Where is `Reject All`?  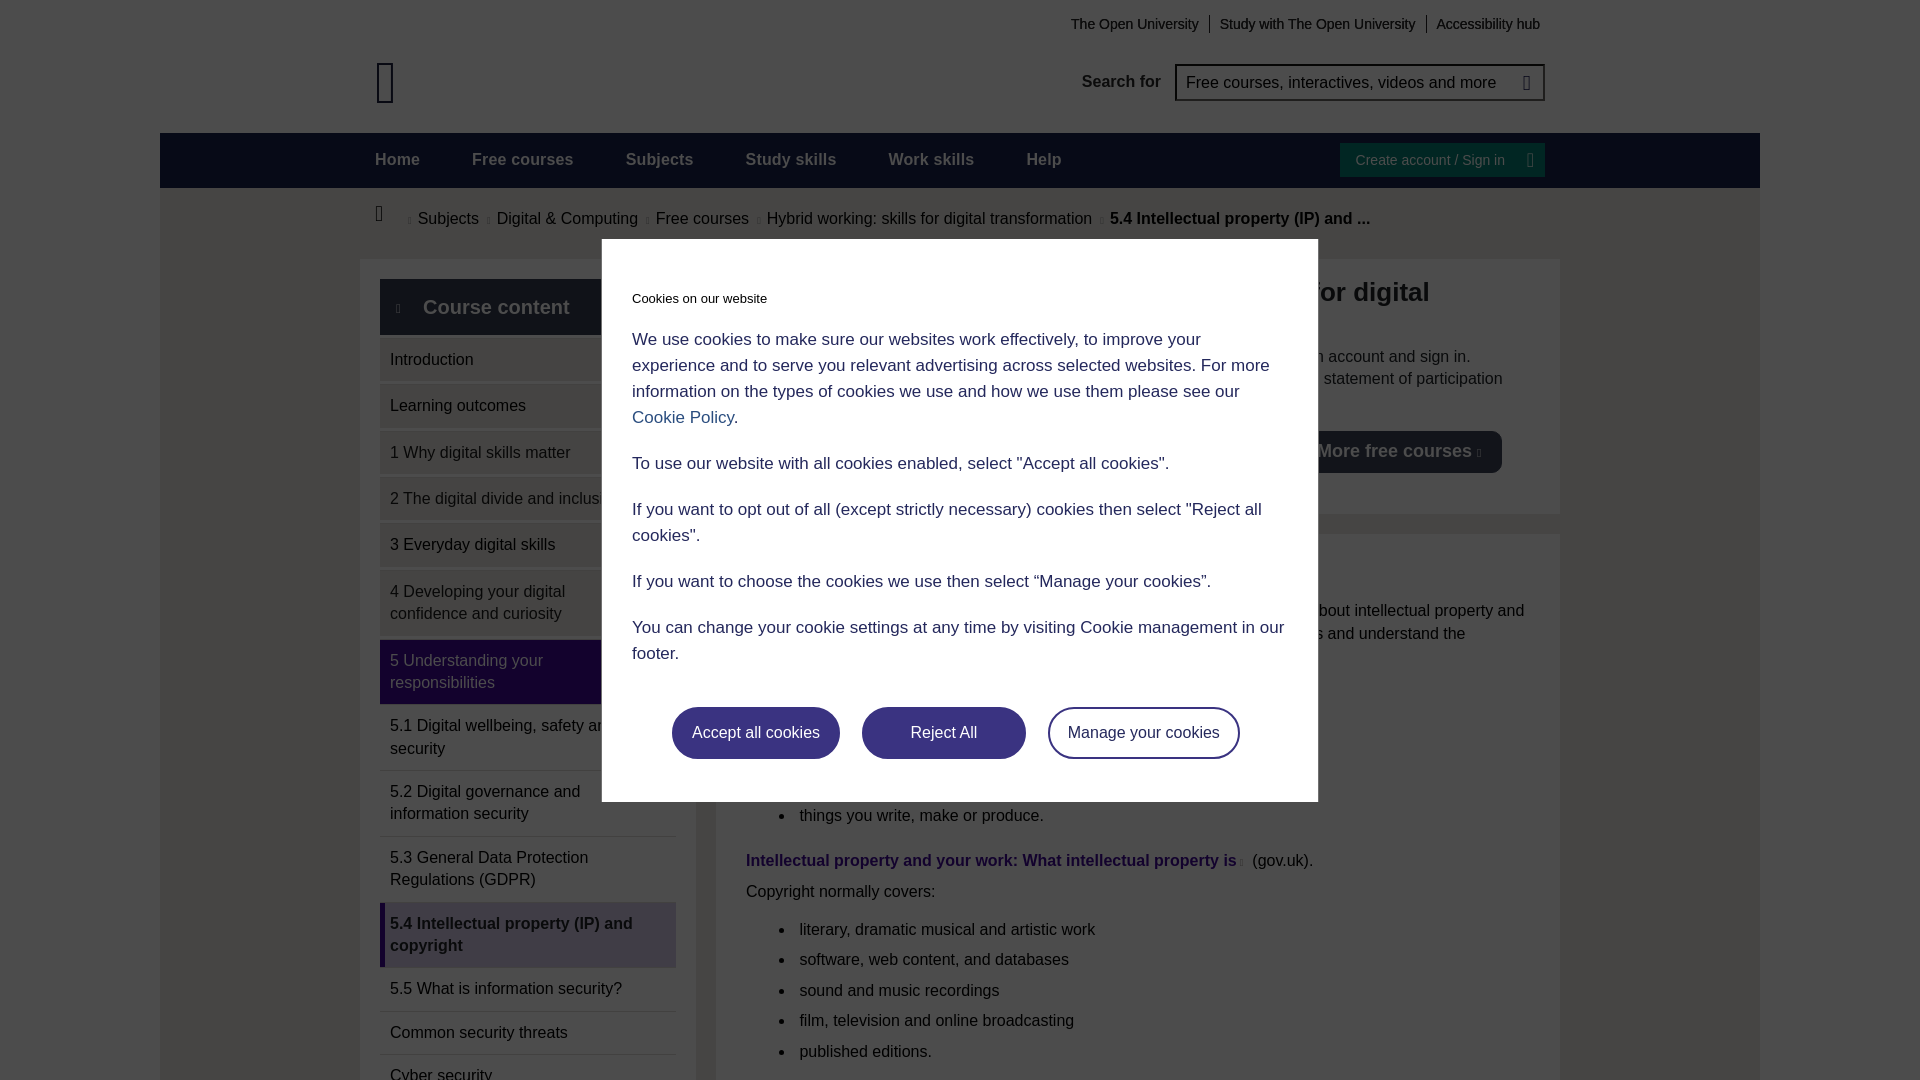
Reject All is located at coordinates (944, 733).